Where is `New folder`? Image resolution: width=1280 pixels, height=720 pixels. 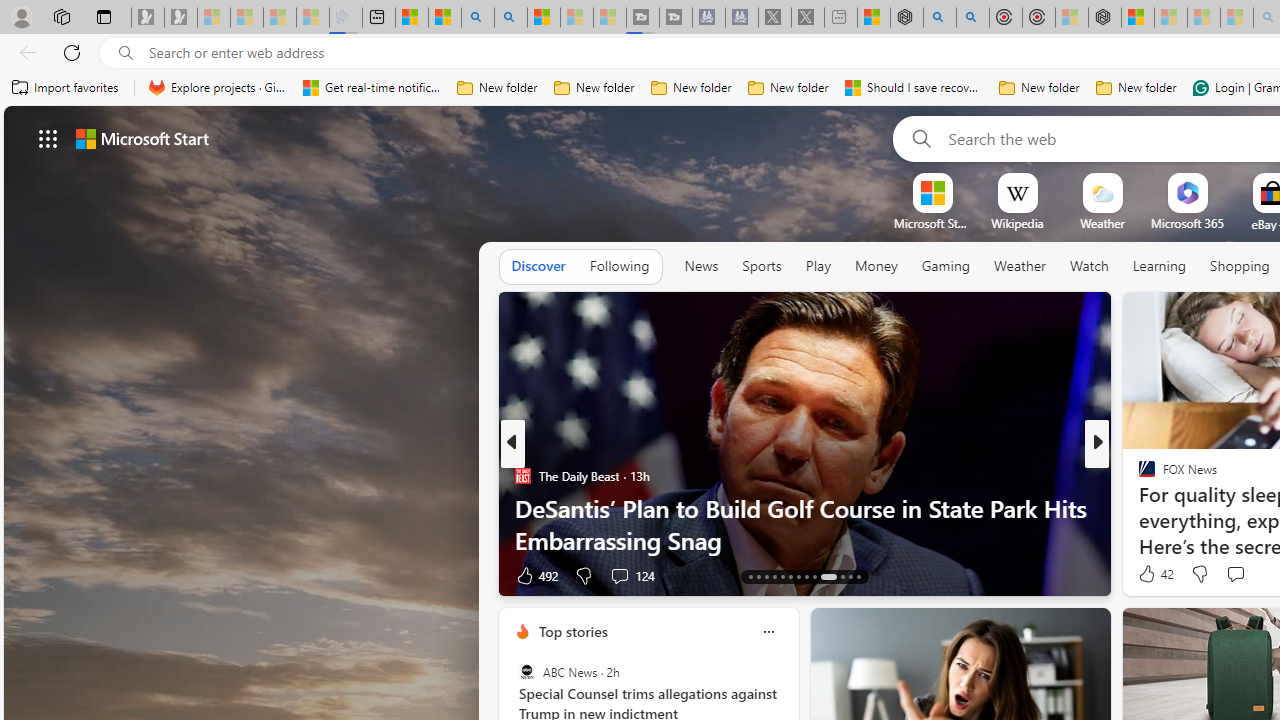
New folder is located at coordinates (1136, 88).